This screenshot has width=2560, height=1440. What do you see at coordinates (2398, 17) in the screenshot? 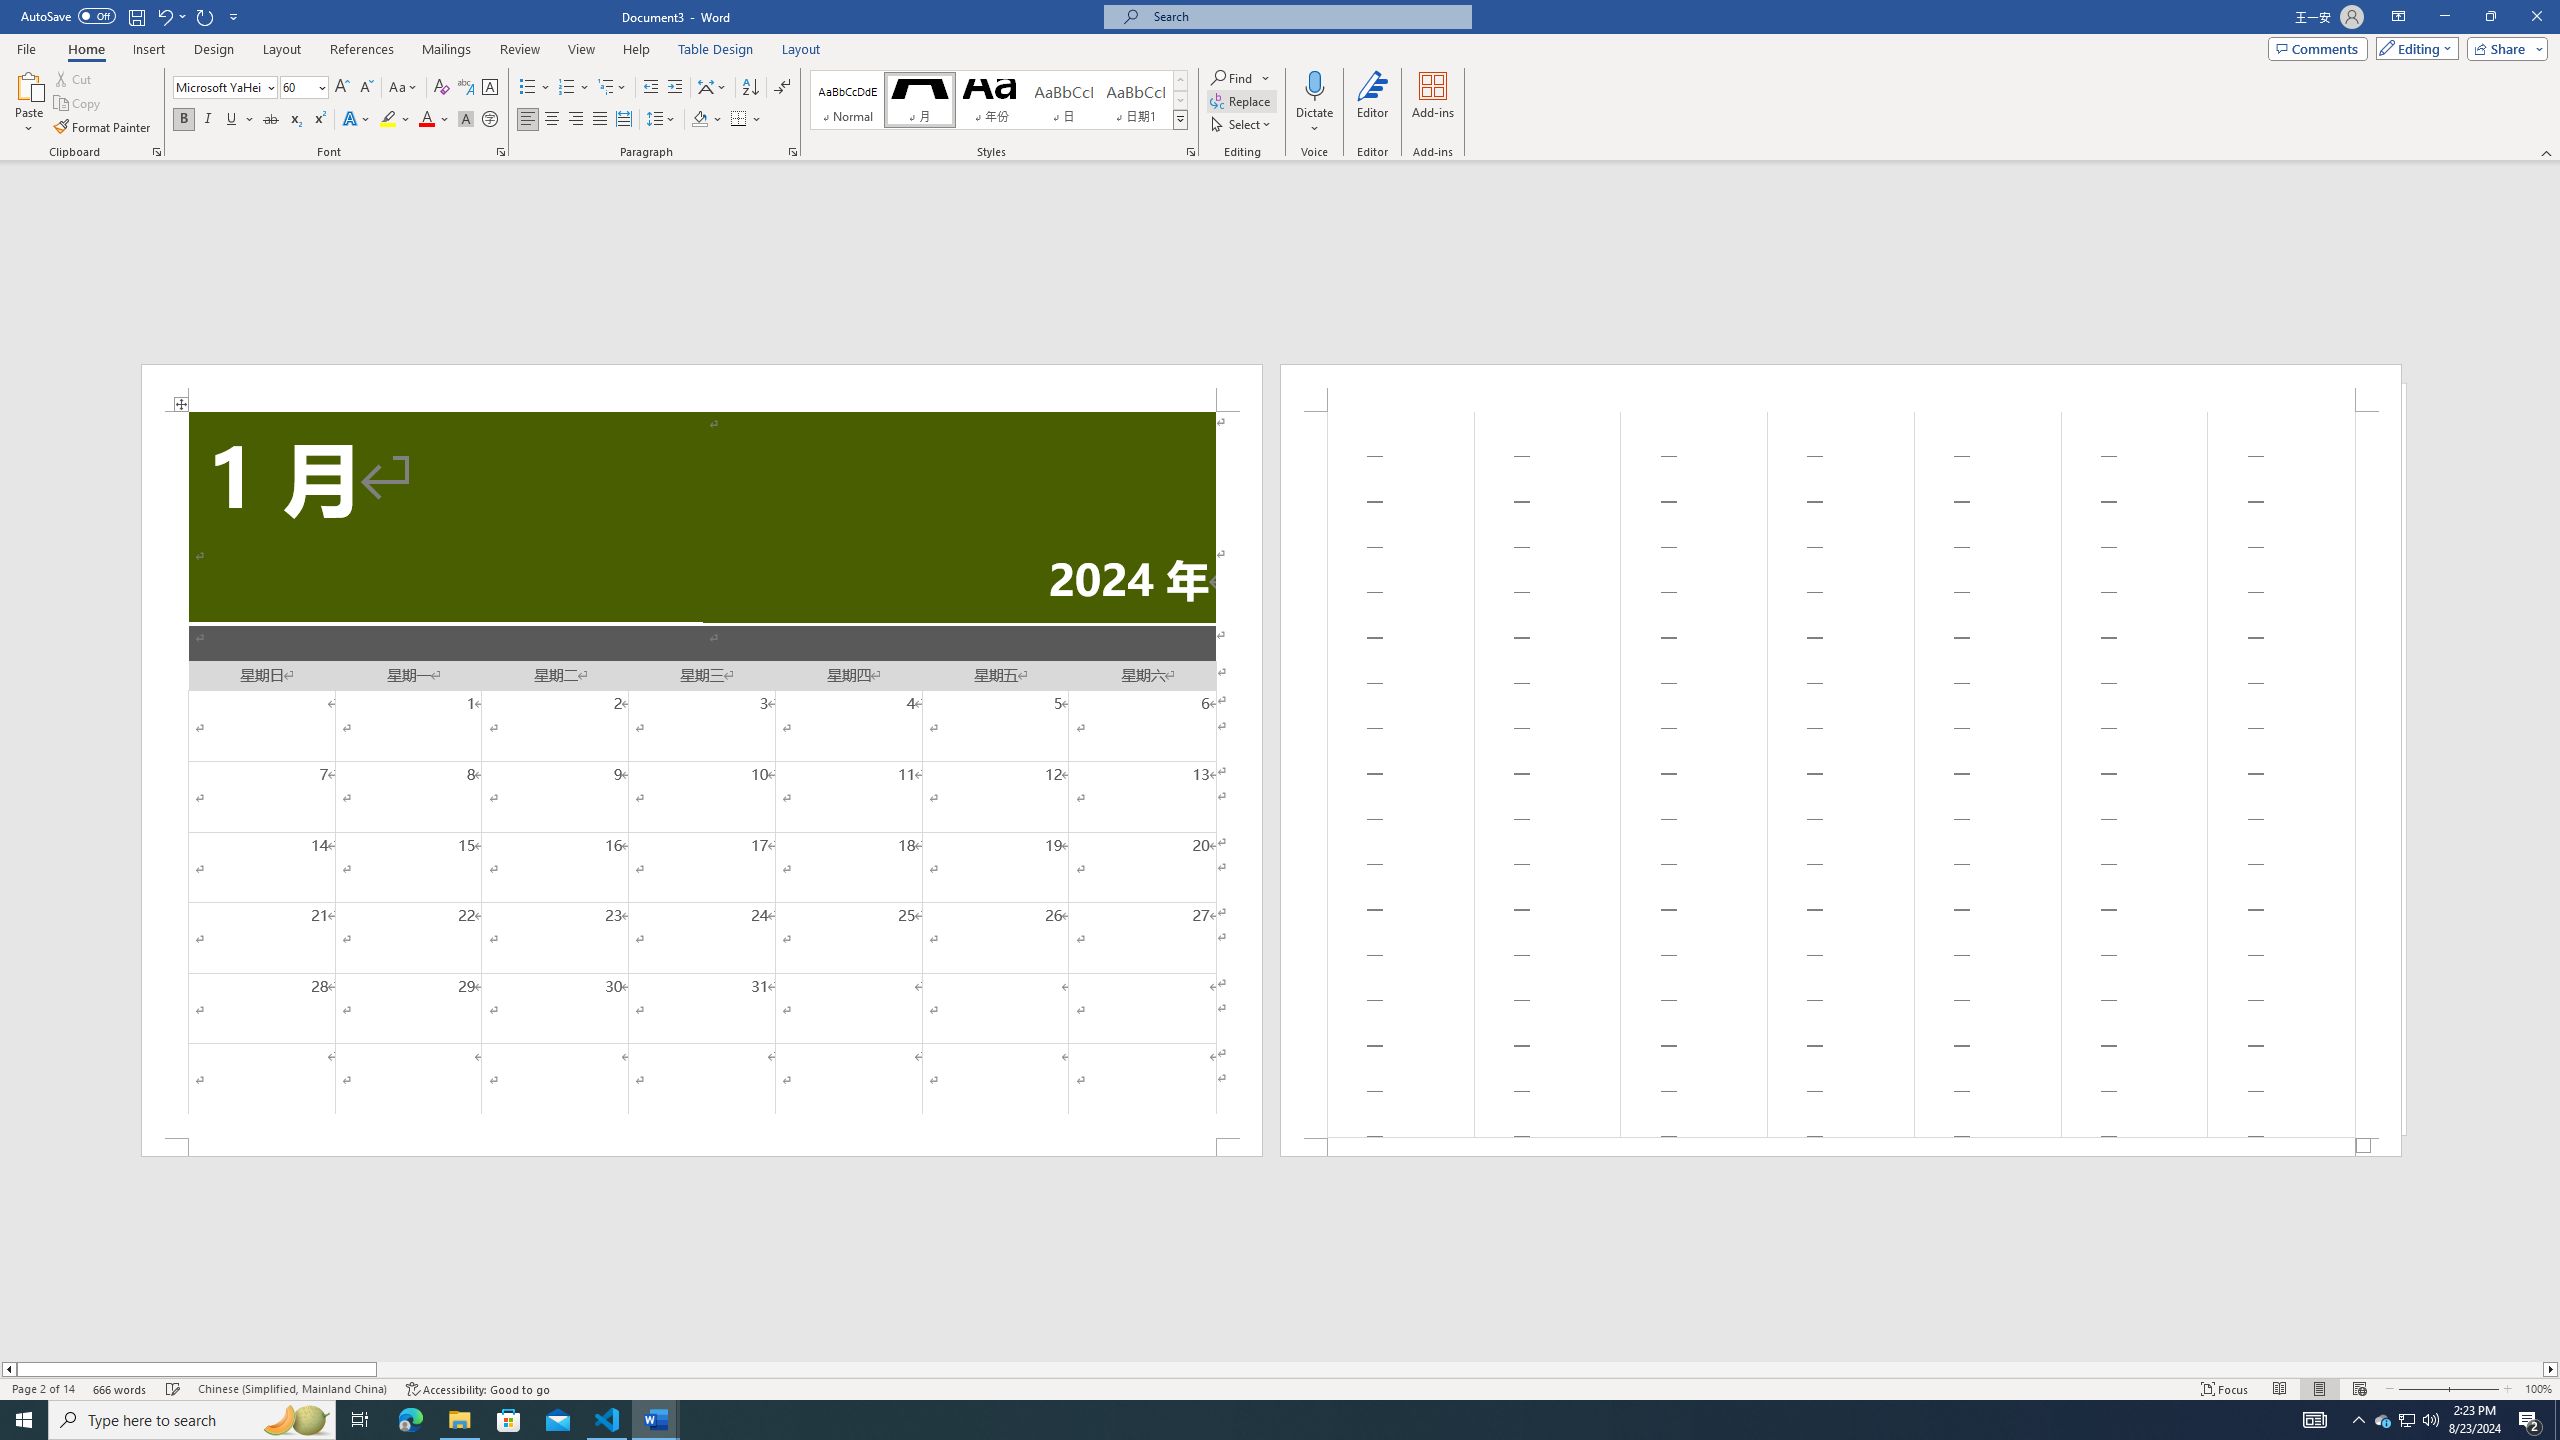
I see `Ribbon Display Options` at bounding box center [2398, 17].